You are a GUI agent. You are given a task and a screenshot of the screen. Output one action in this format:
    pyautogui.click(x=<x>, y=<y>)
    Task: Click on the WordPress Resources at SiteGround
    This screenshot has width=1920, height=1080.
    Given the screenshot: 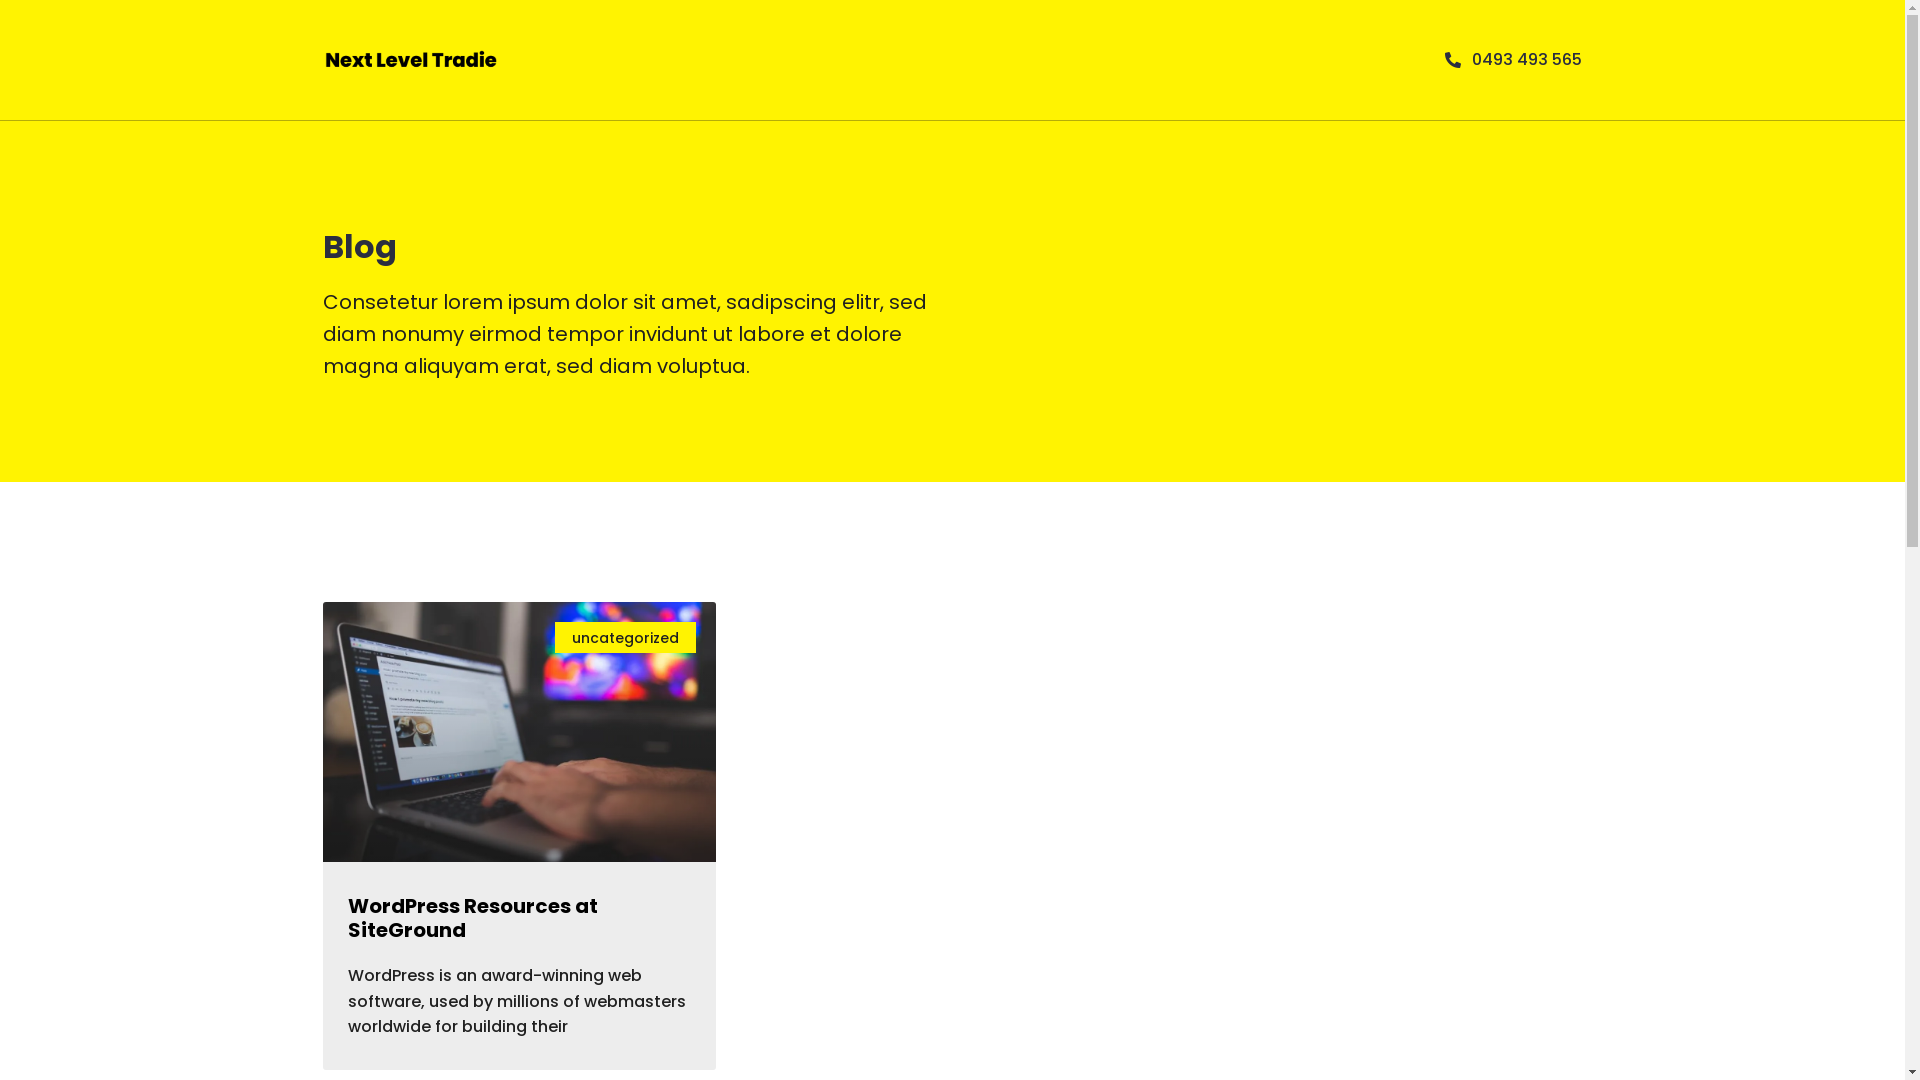 What is the action you would take?
    pyautogui.click(x=473, y=918)
    